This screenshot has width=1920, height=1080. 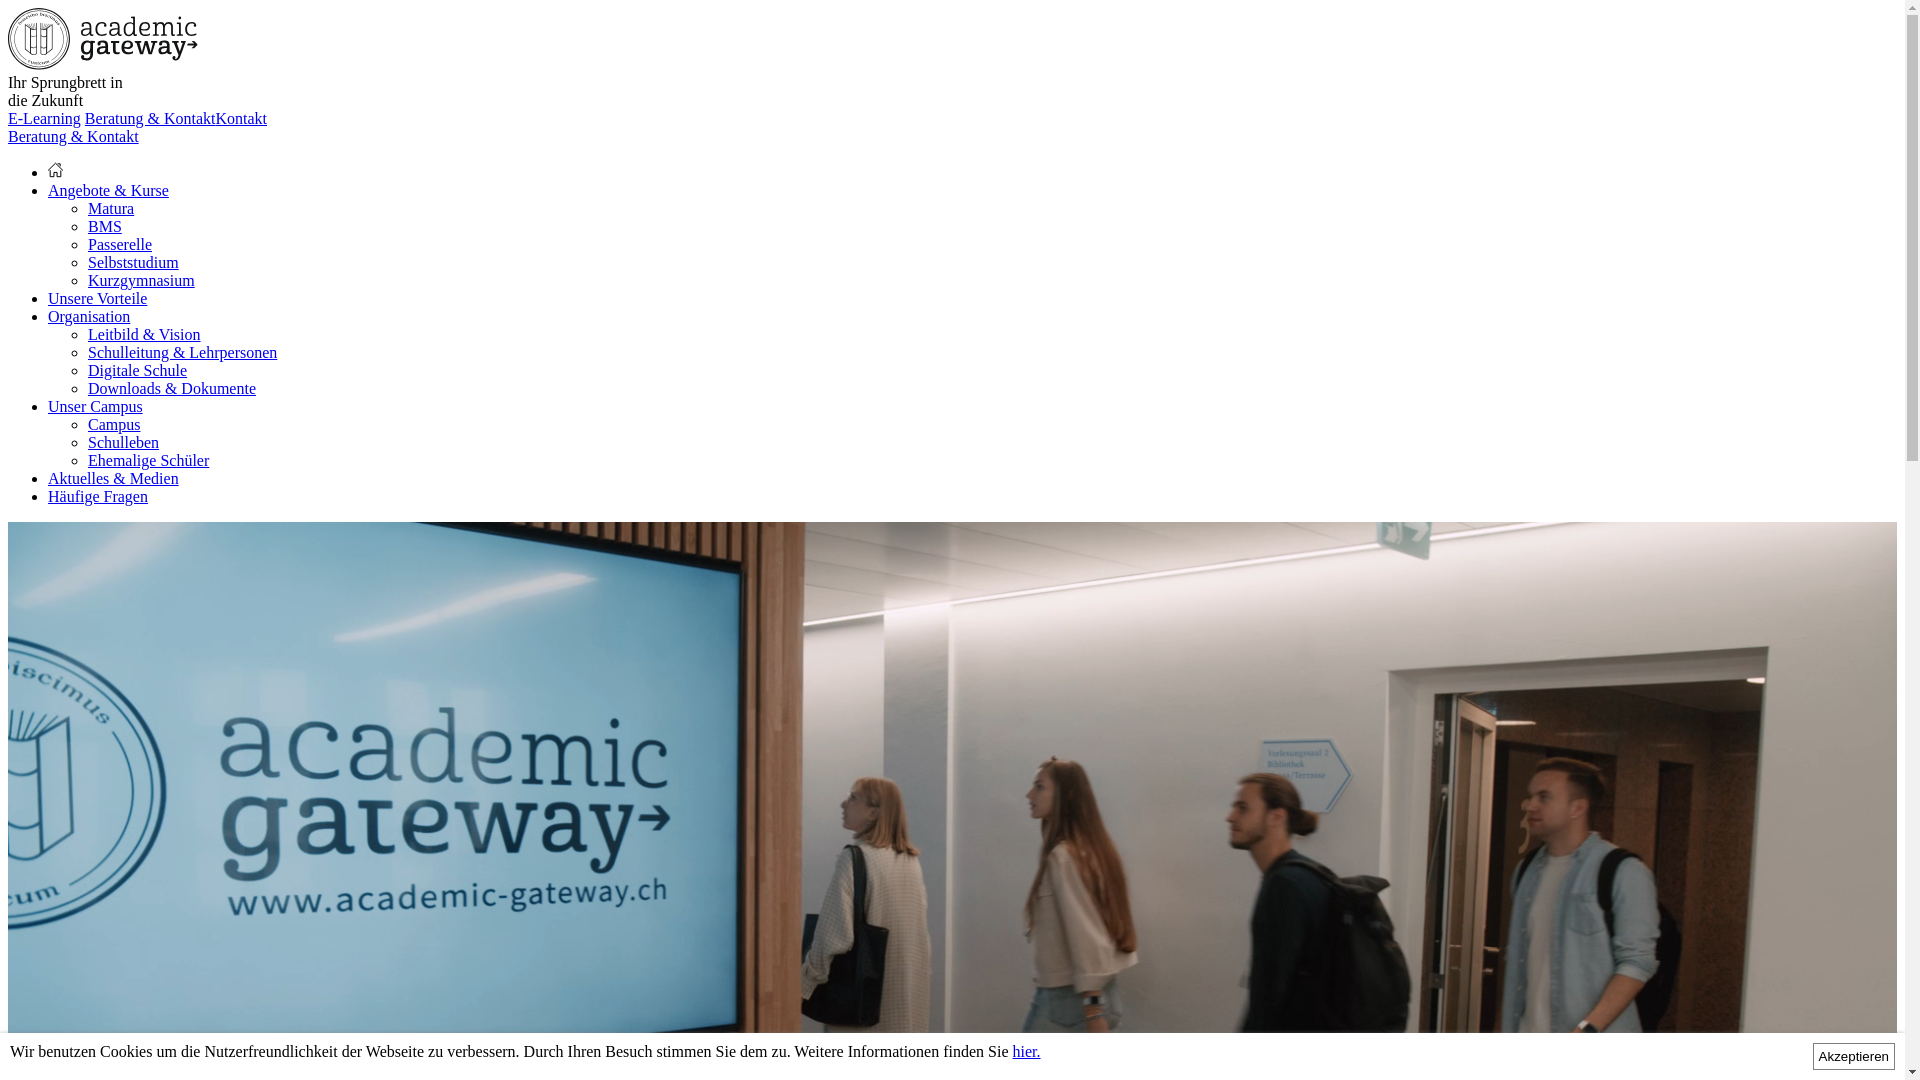 What do you see at coordinates (142, 280) in the screenshot?
I see `Kurzgymnasium` at bounding box center [142, 280].